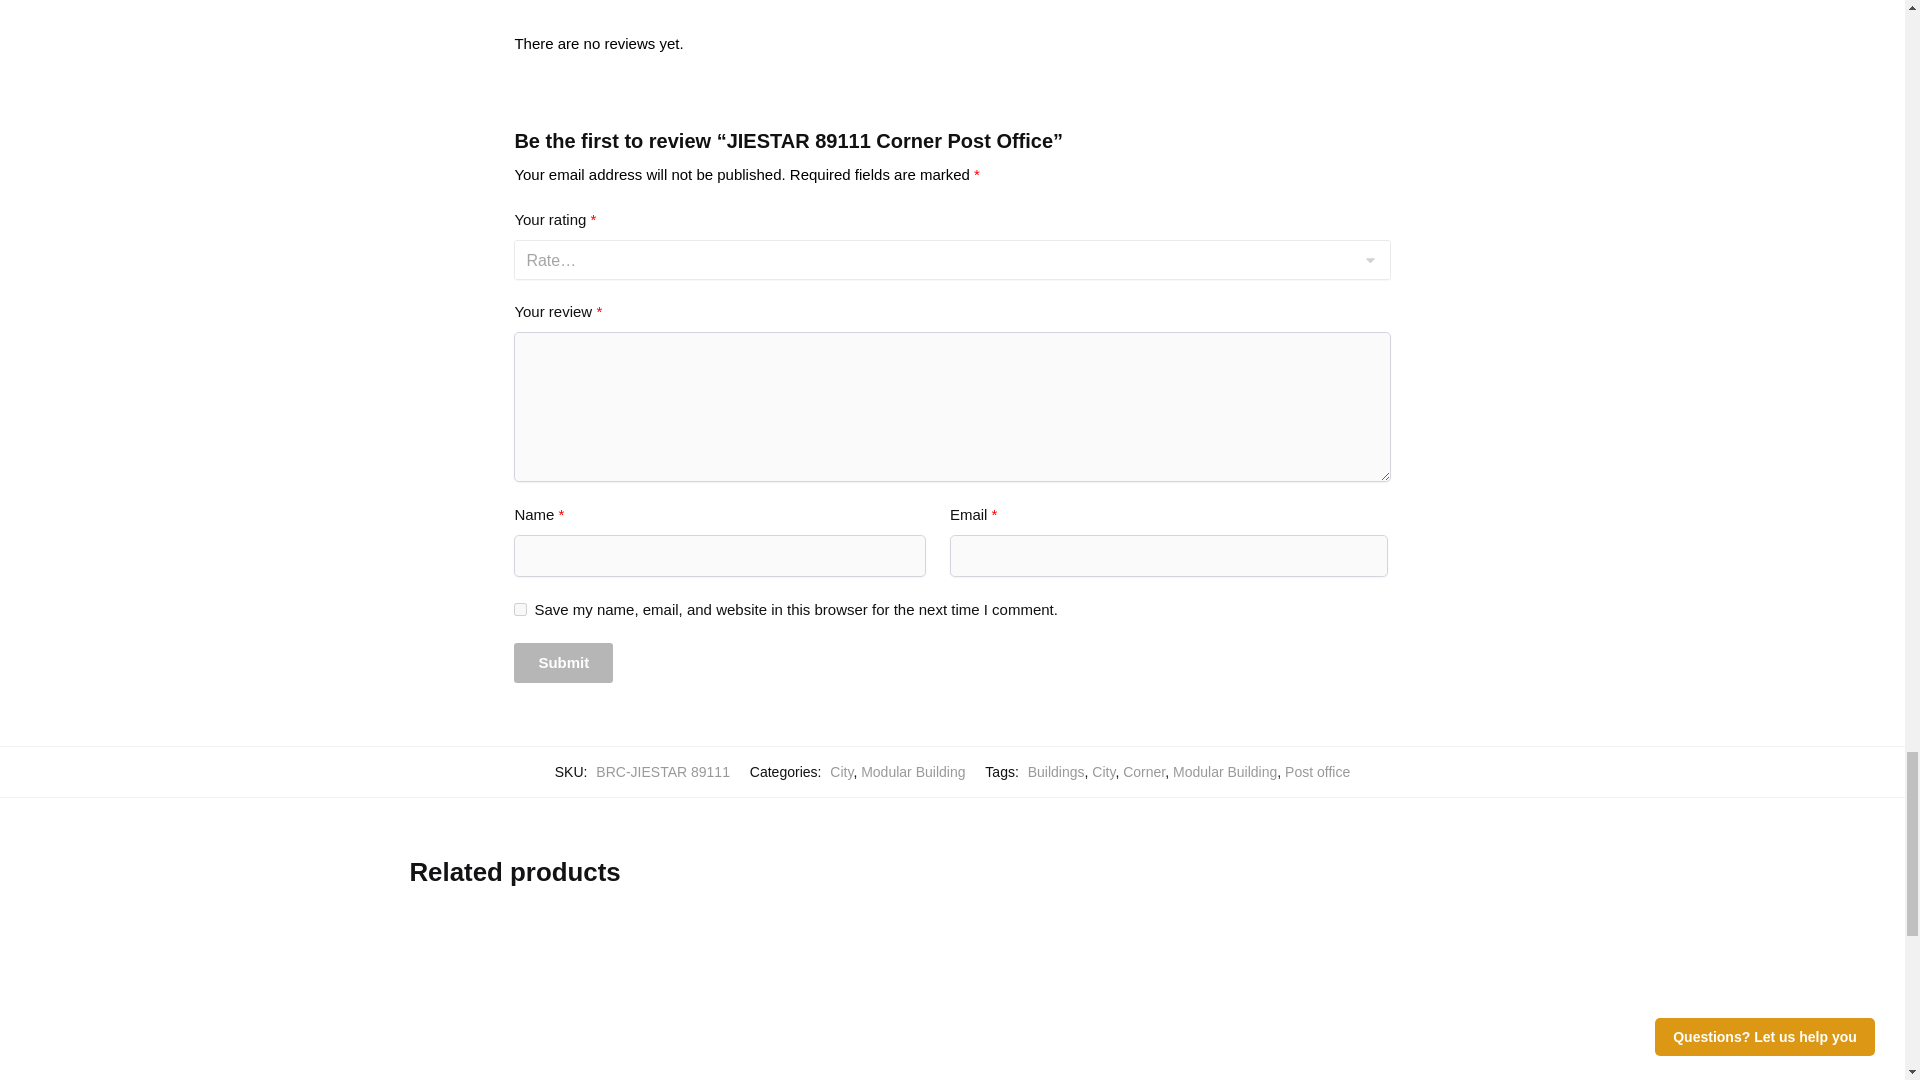  What do you see at coordinates (520, 608) in the screenshot?
I see `yes` at bounding box center [520, 608].